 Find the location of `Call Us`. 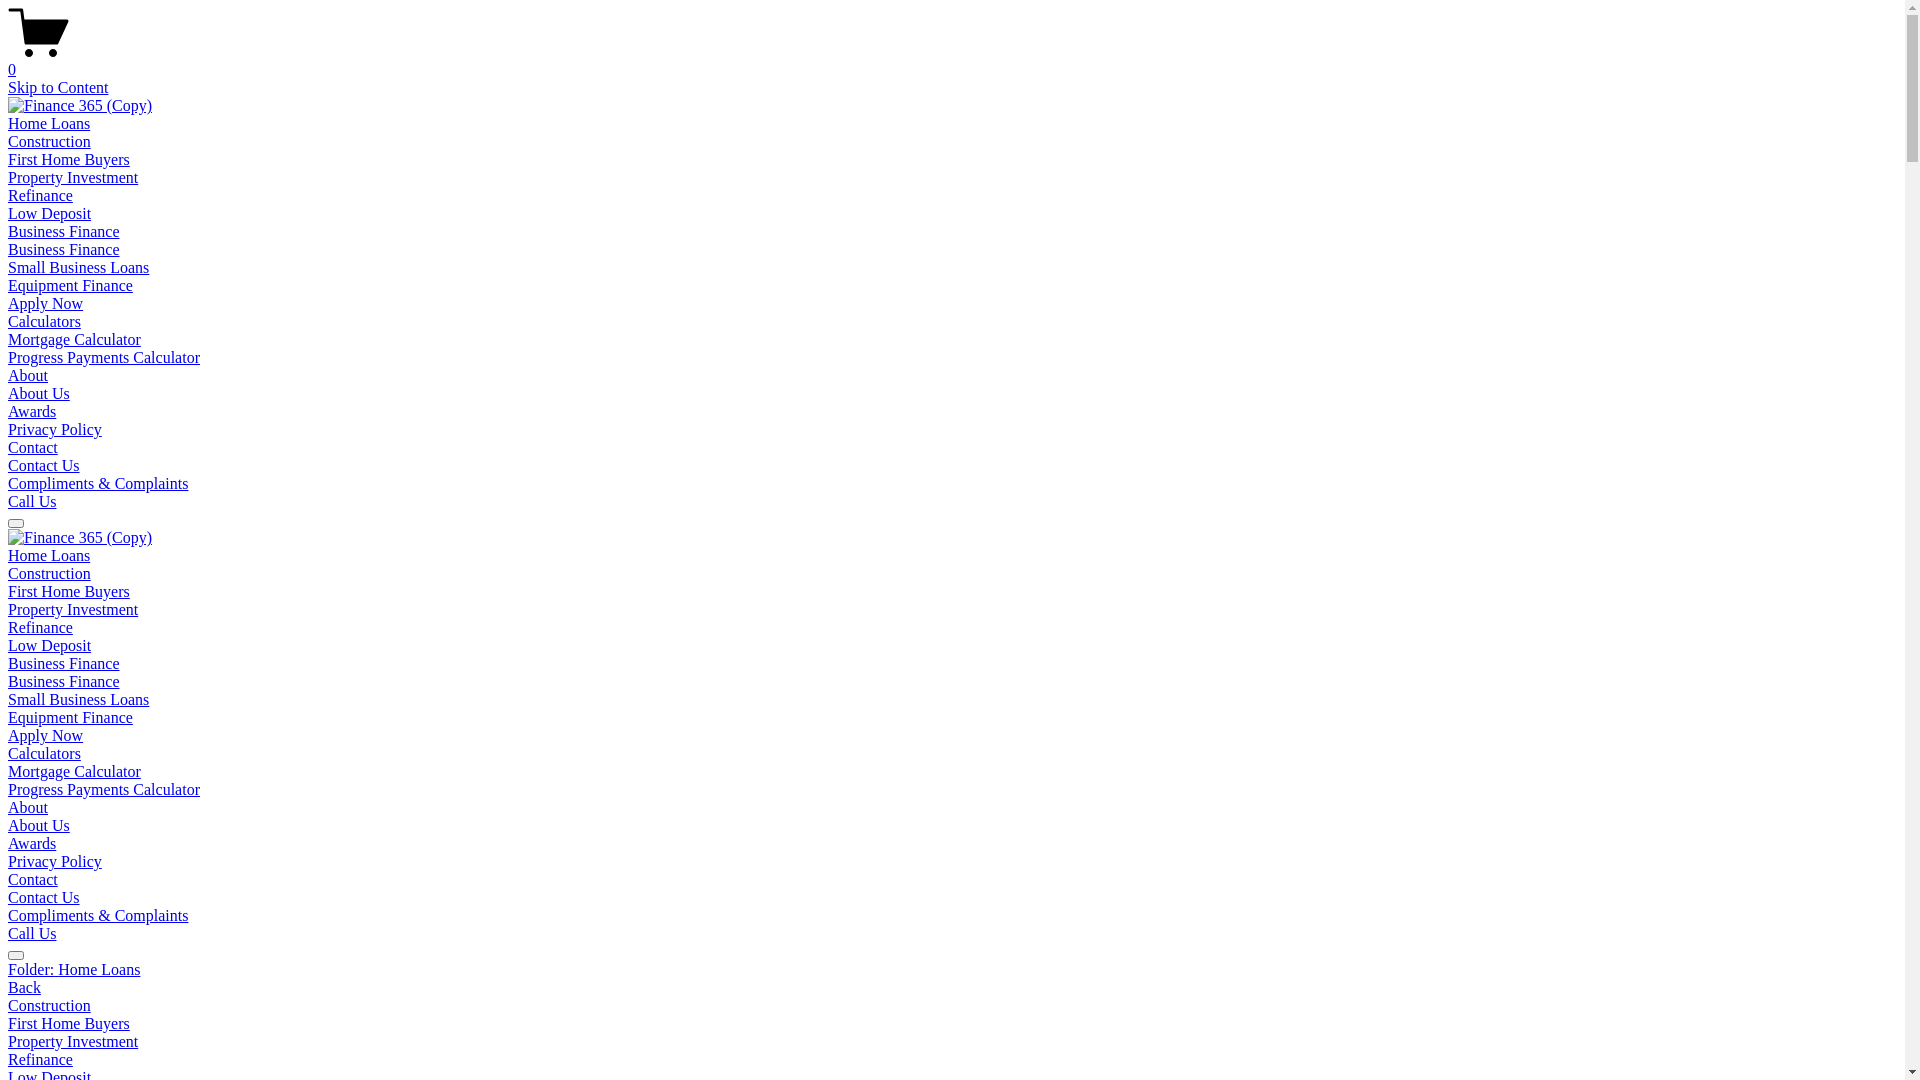

Call Us is located at coordinates (32, 502).